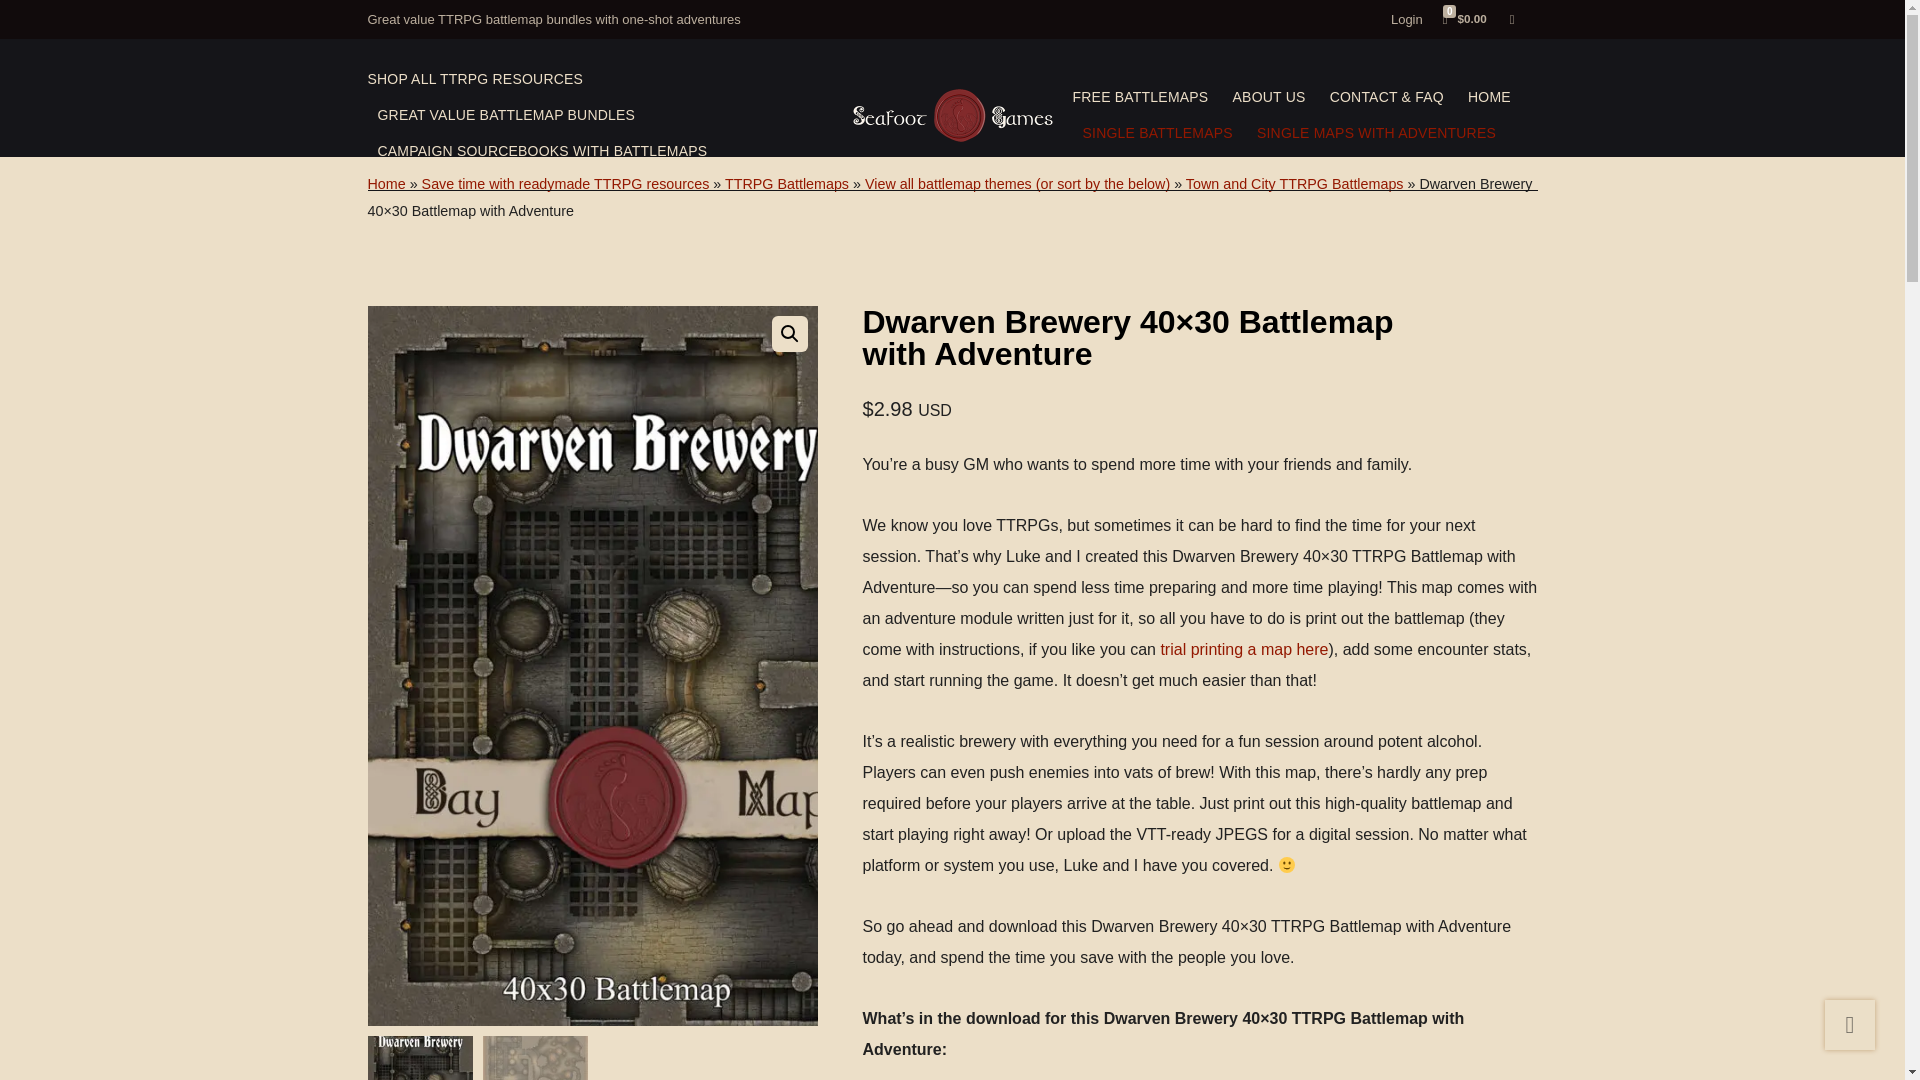 The image size is (1920, 1080). Describe the element at coordinates (786, 184) in the screenshot. I see `TTRPG Battlemaps` at that location.